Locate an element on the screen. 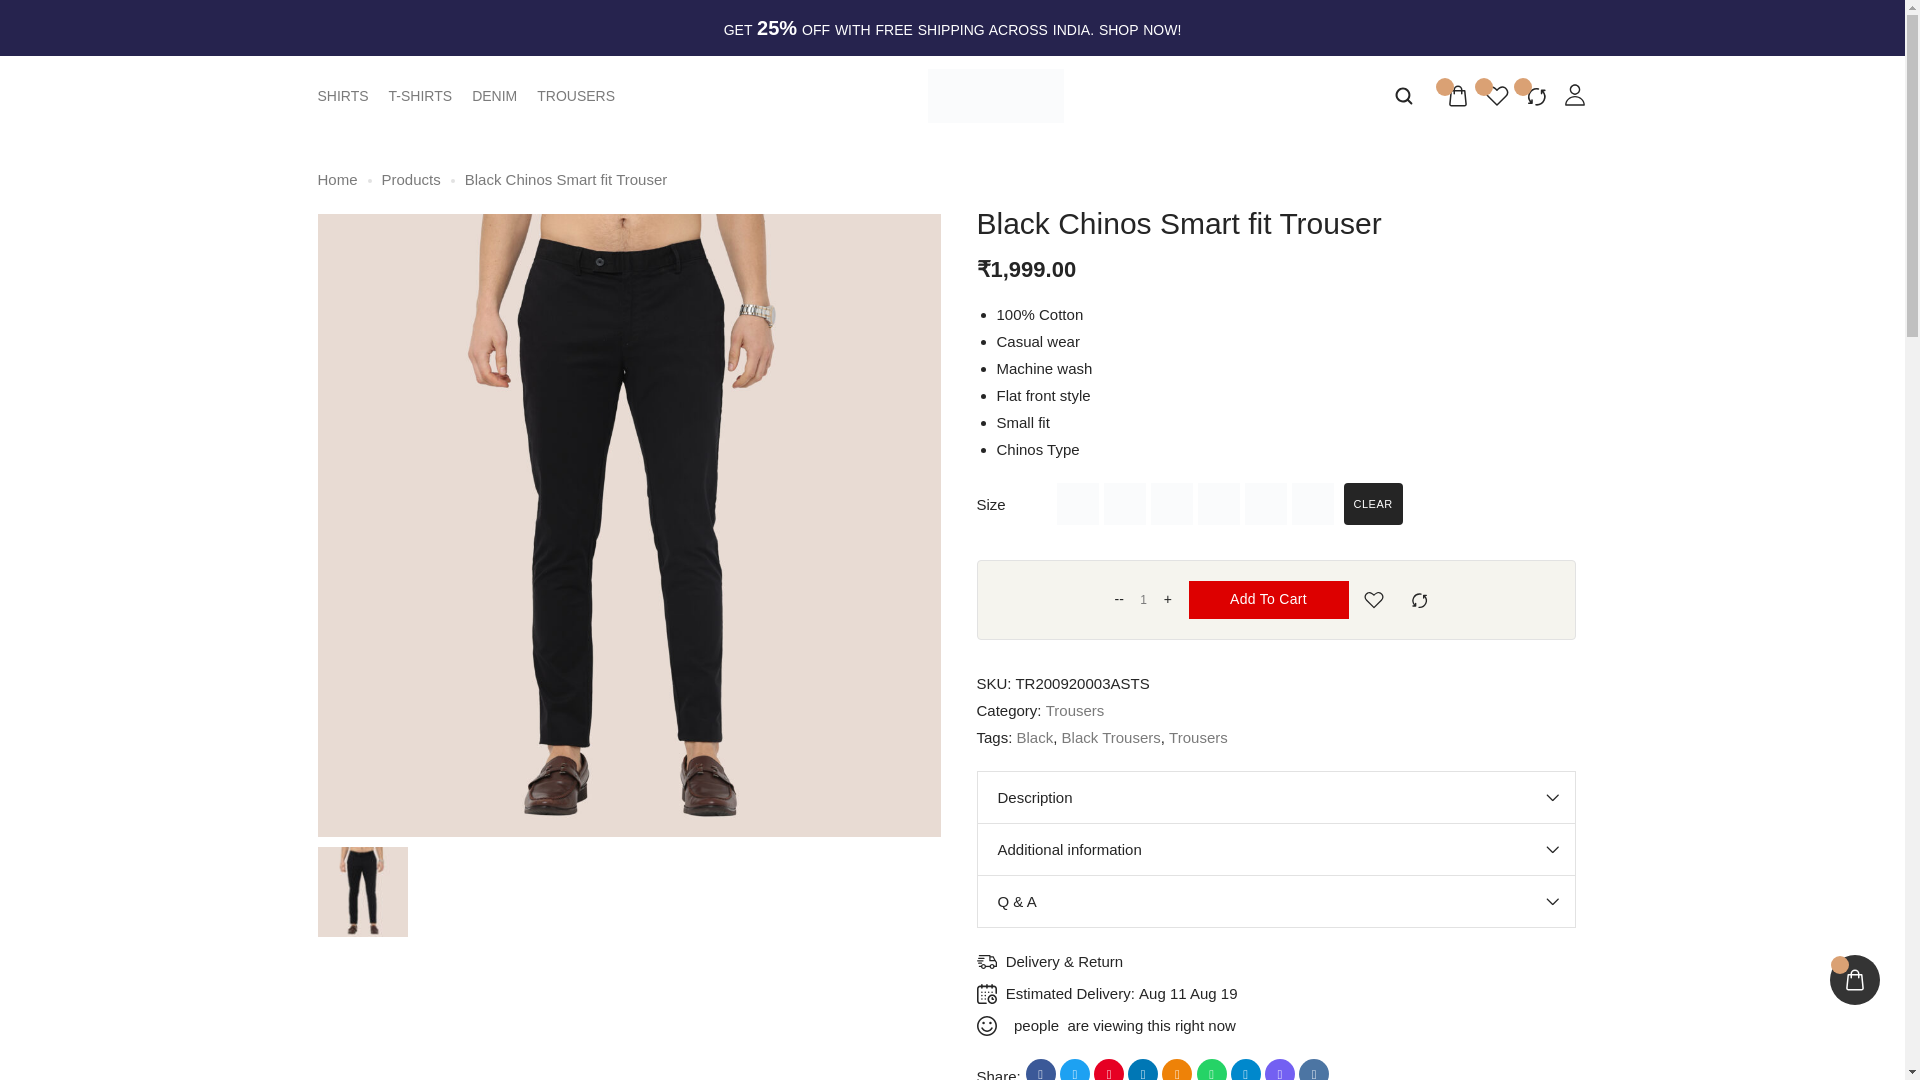 This screenshot has height=1080, width=1920. Products is located at coordinates (412, 180).